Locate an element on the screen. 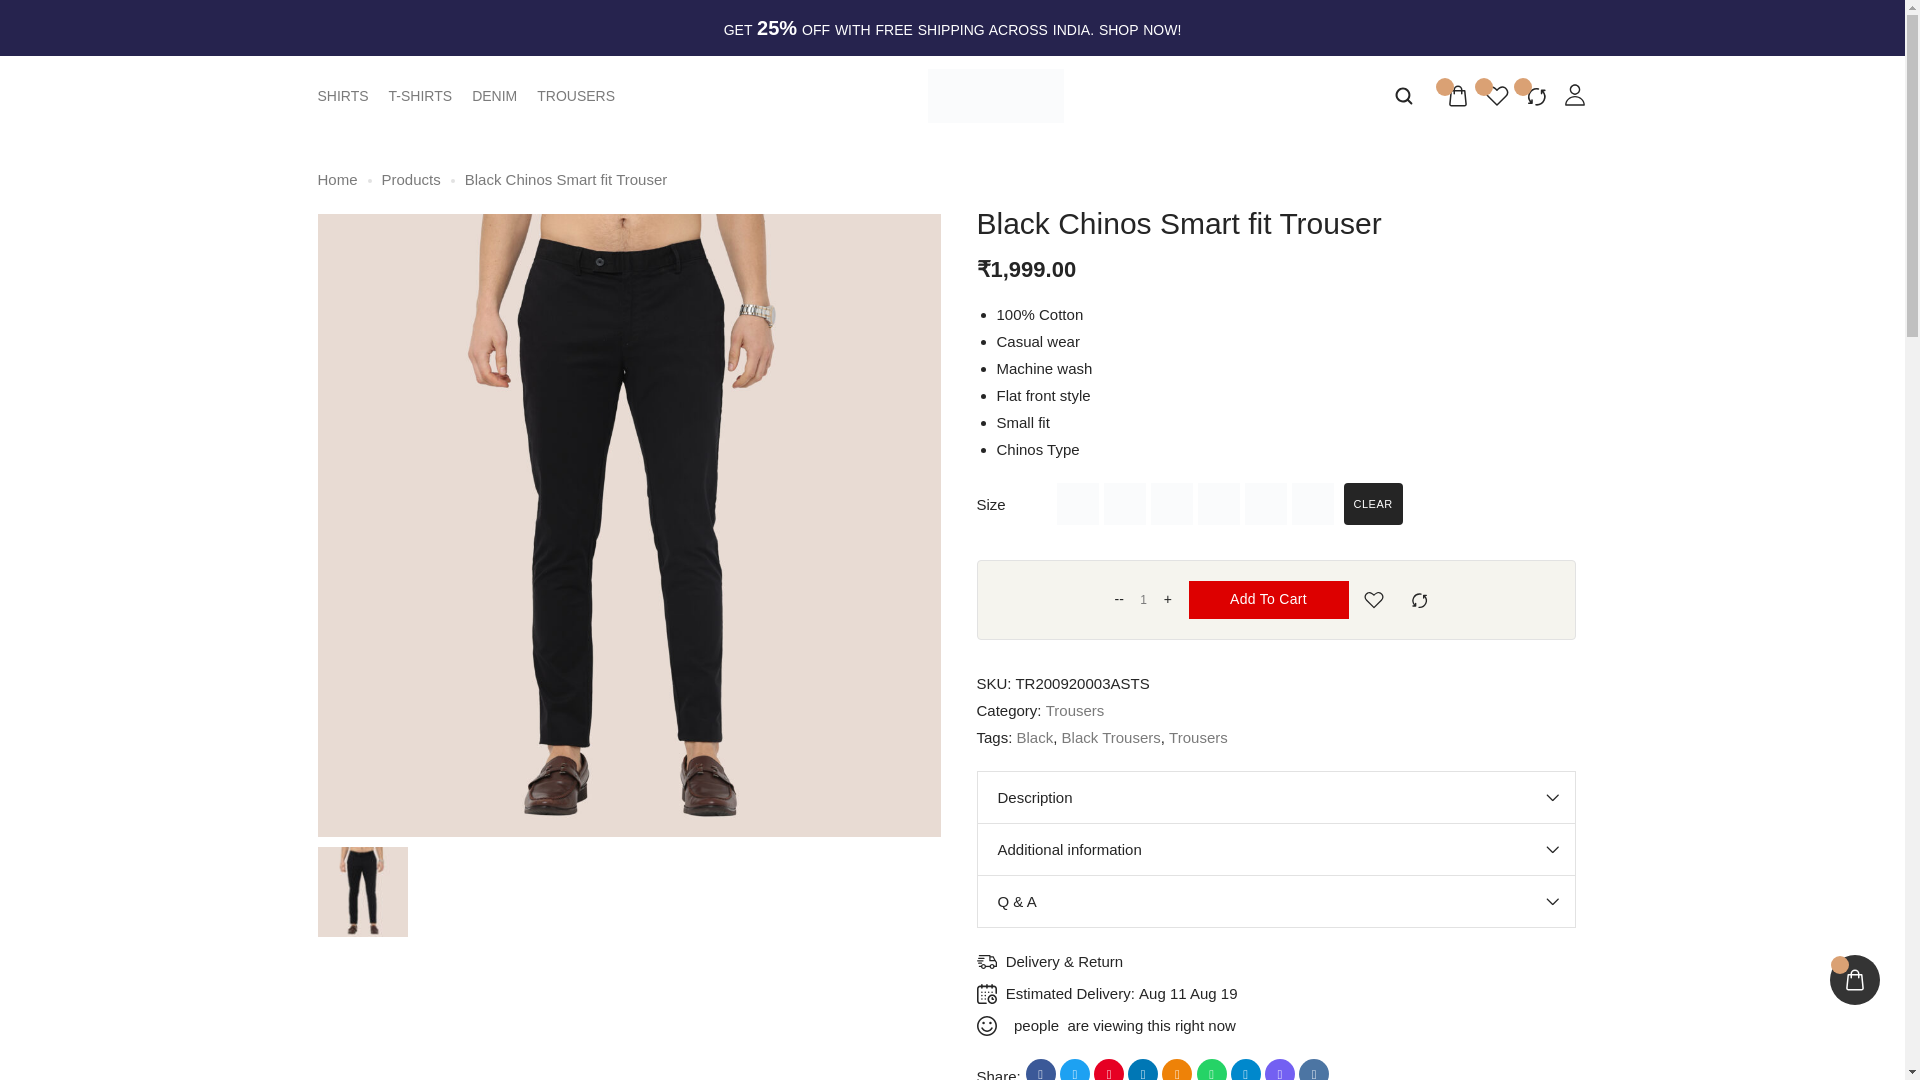 This screenshot has height=1080, width=1920. Products is located at coordinates (412, 180).